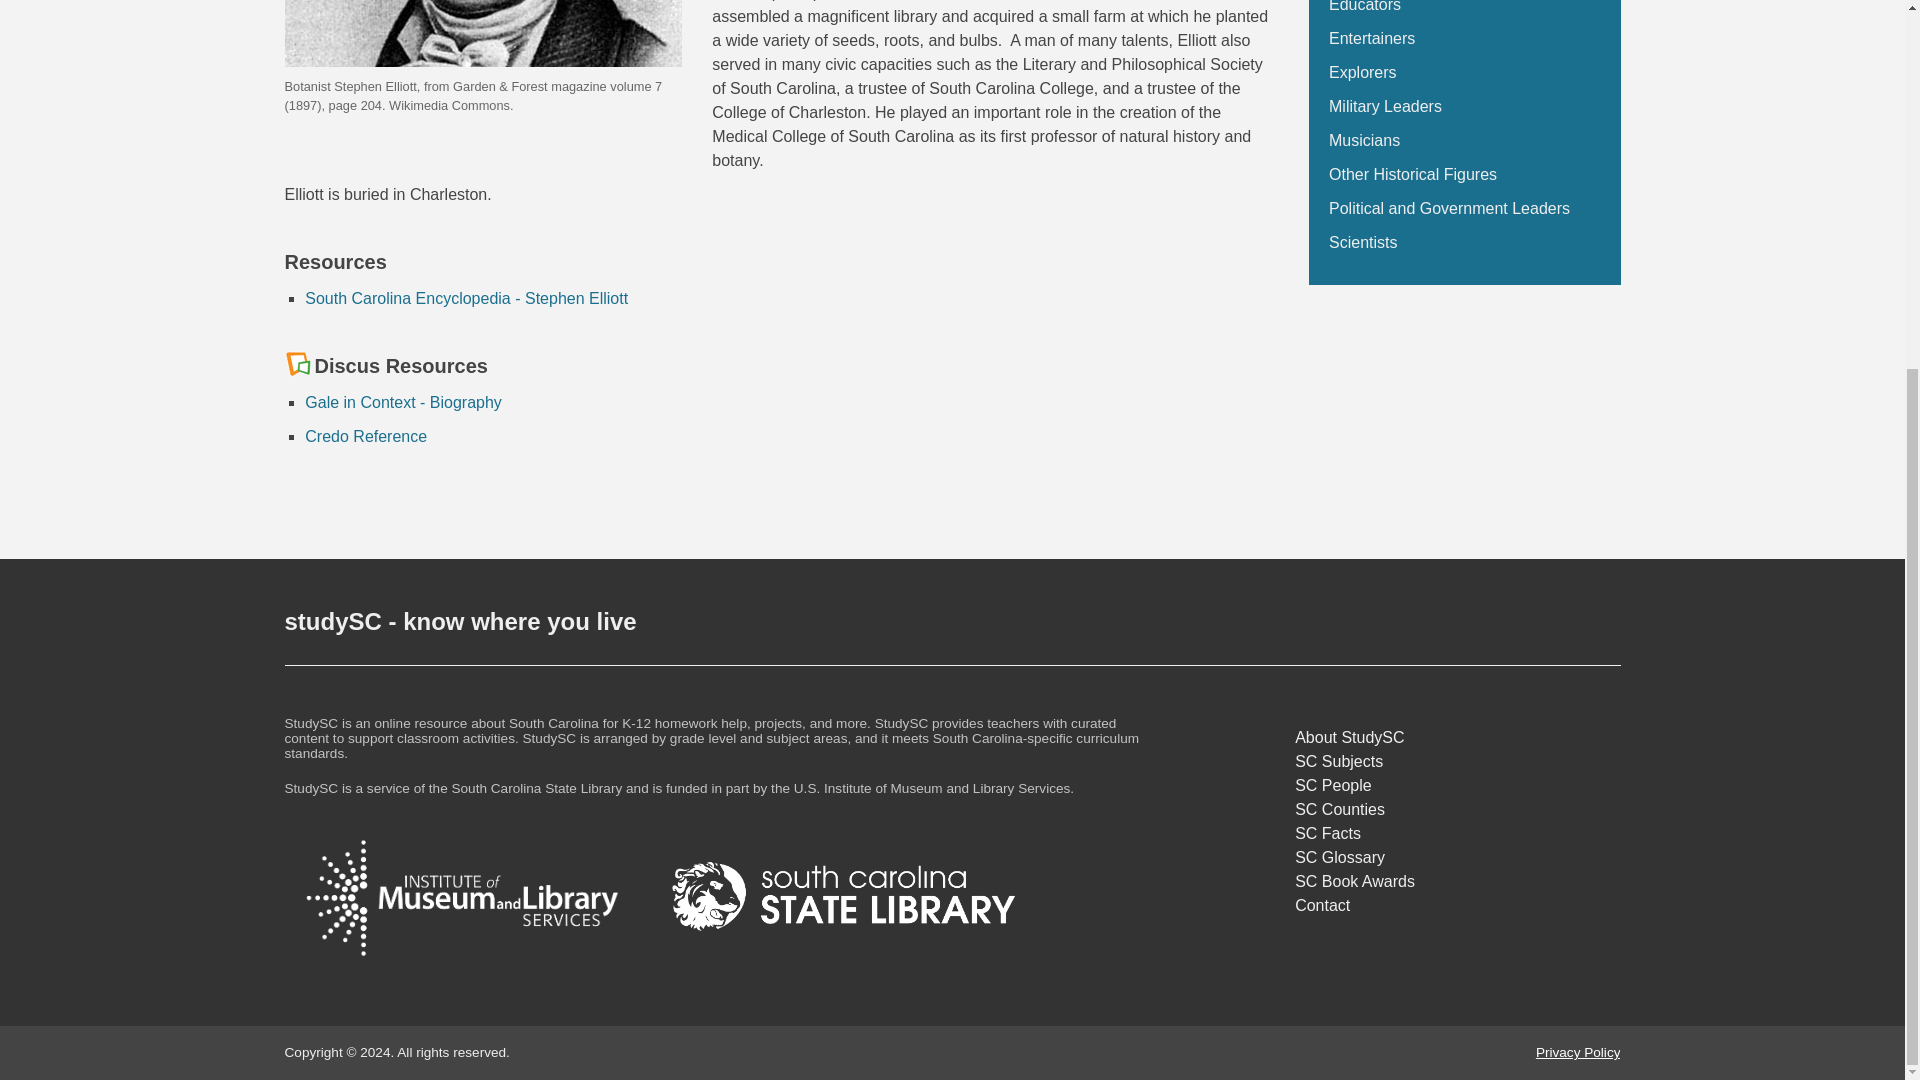 The width and height of the screenshot is (1920, 1080). Describe the element at coordinates (1372, 38) in the screenshot. I see `Entertainers` at that location.